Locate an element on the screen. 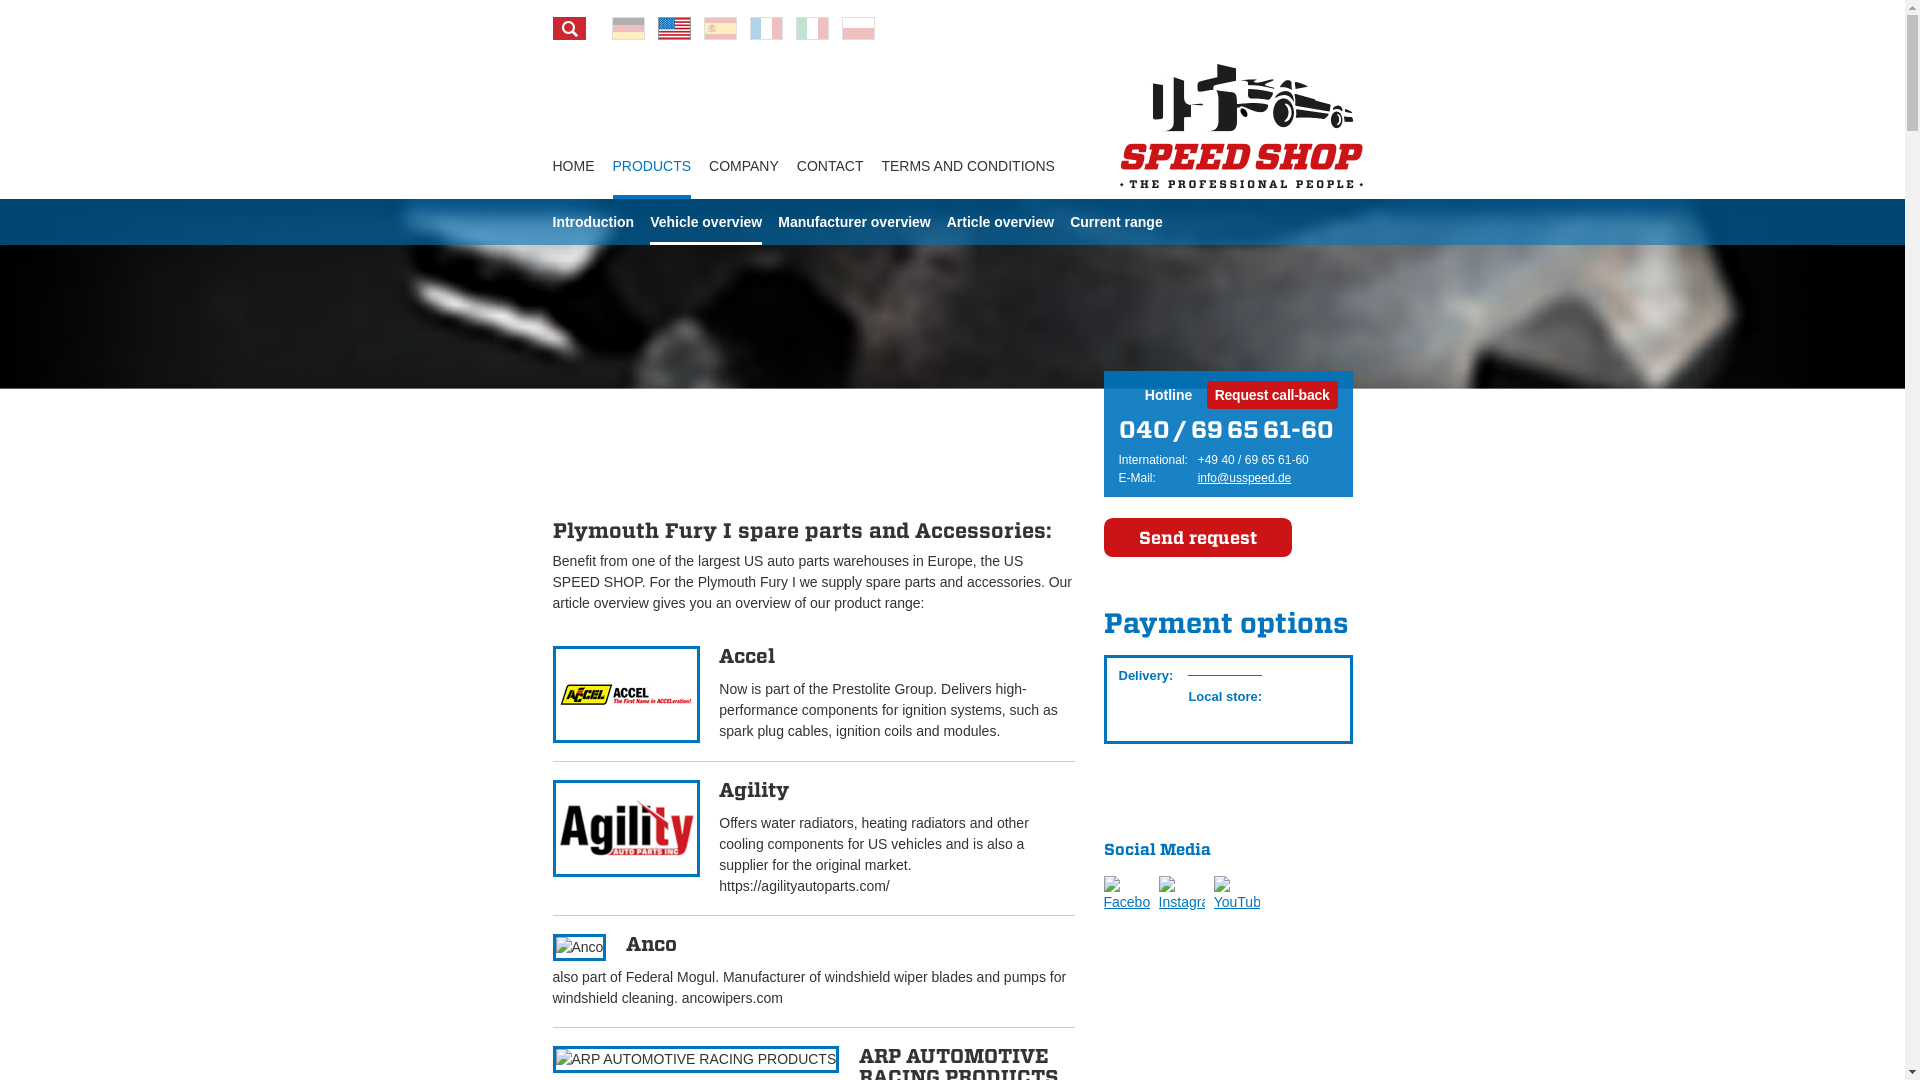 This screenshot has width=1920, height=1080. Introduction is located at coordinates (592, 222).